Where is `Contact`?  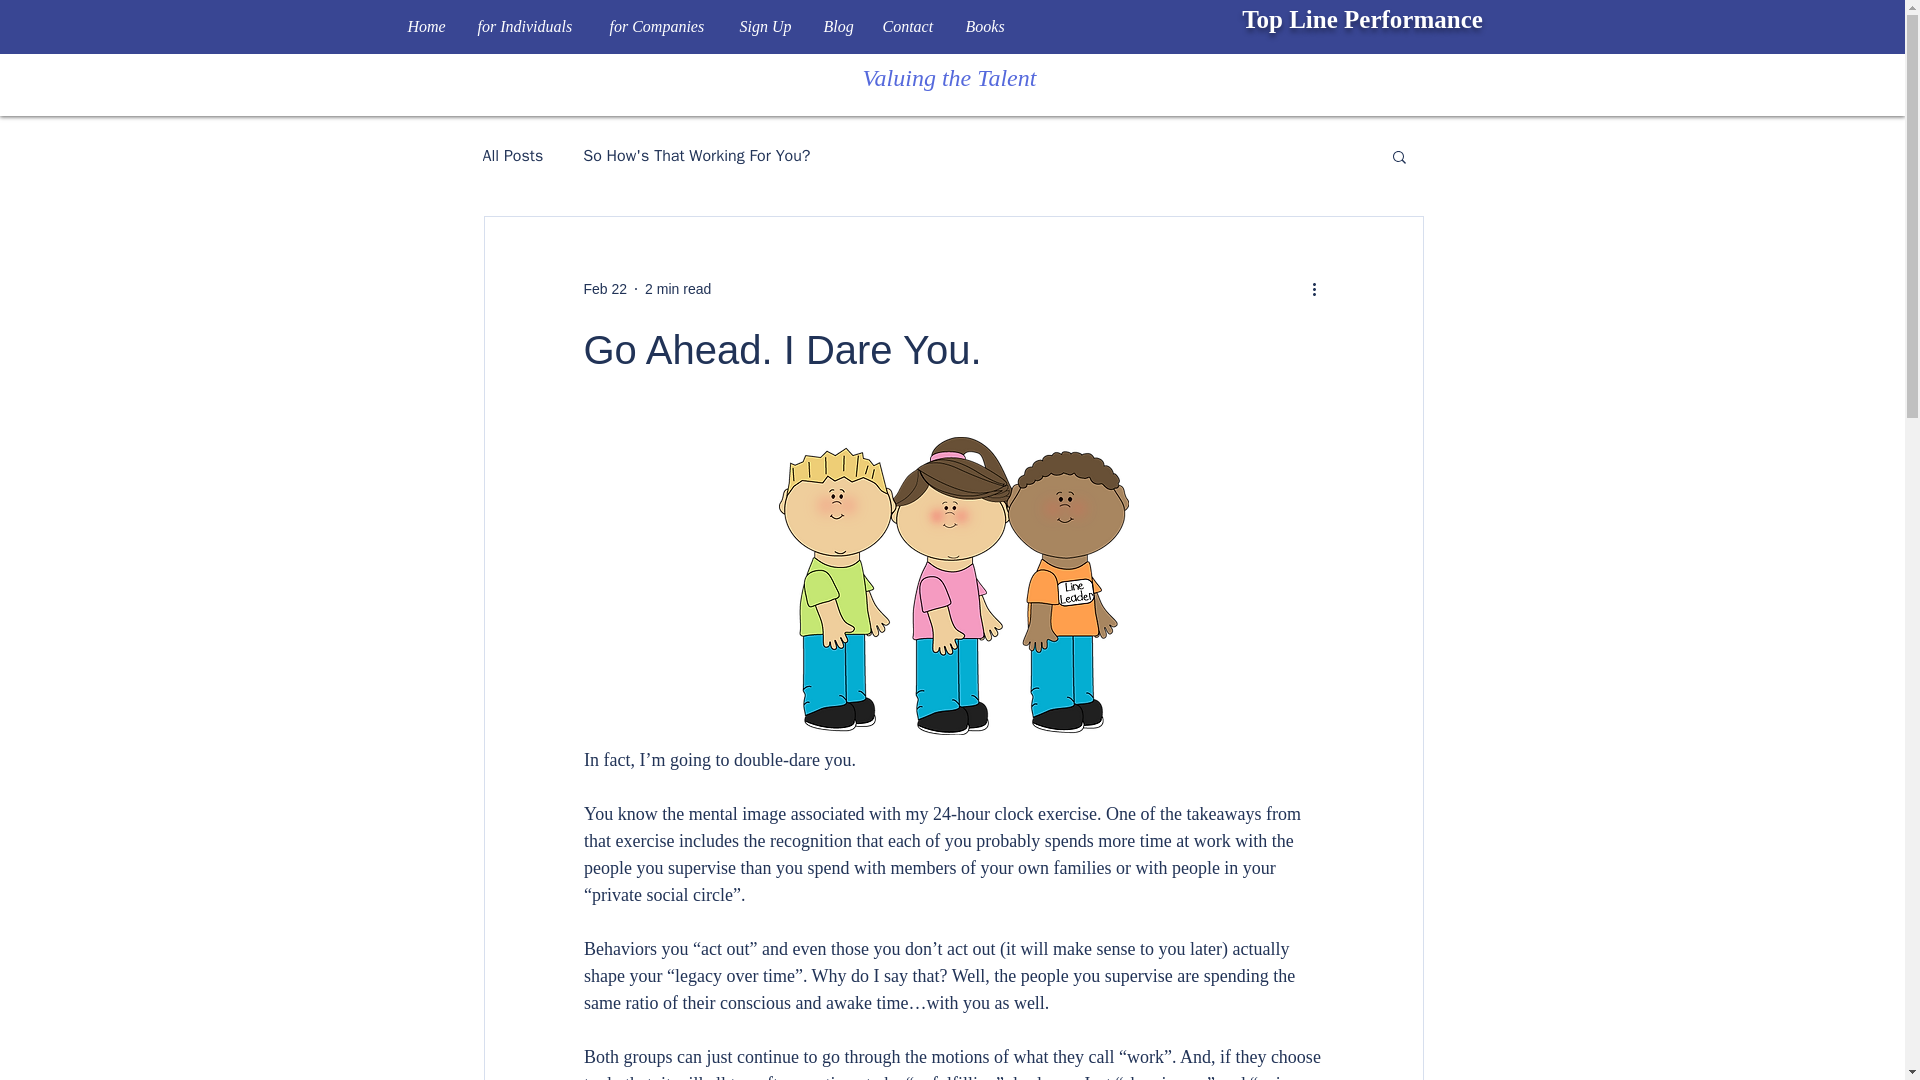 Contact is located at coordinates (908, 26).